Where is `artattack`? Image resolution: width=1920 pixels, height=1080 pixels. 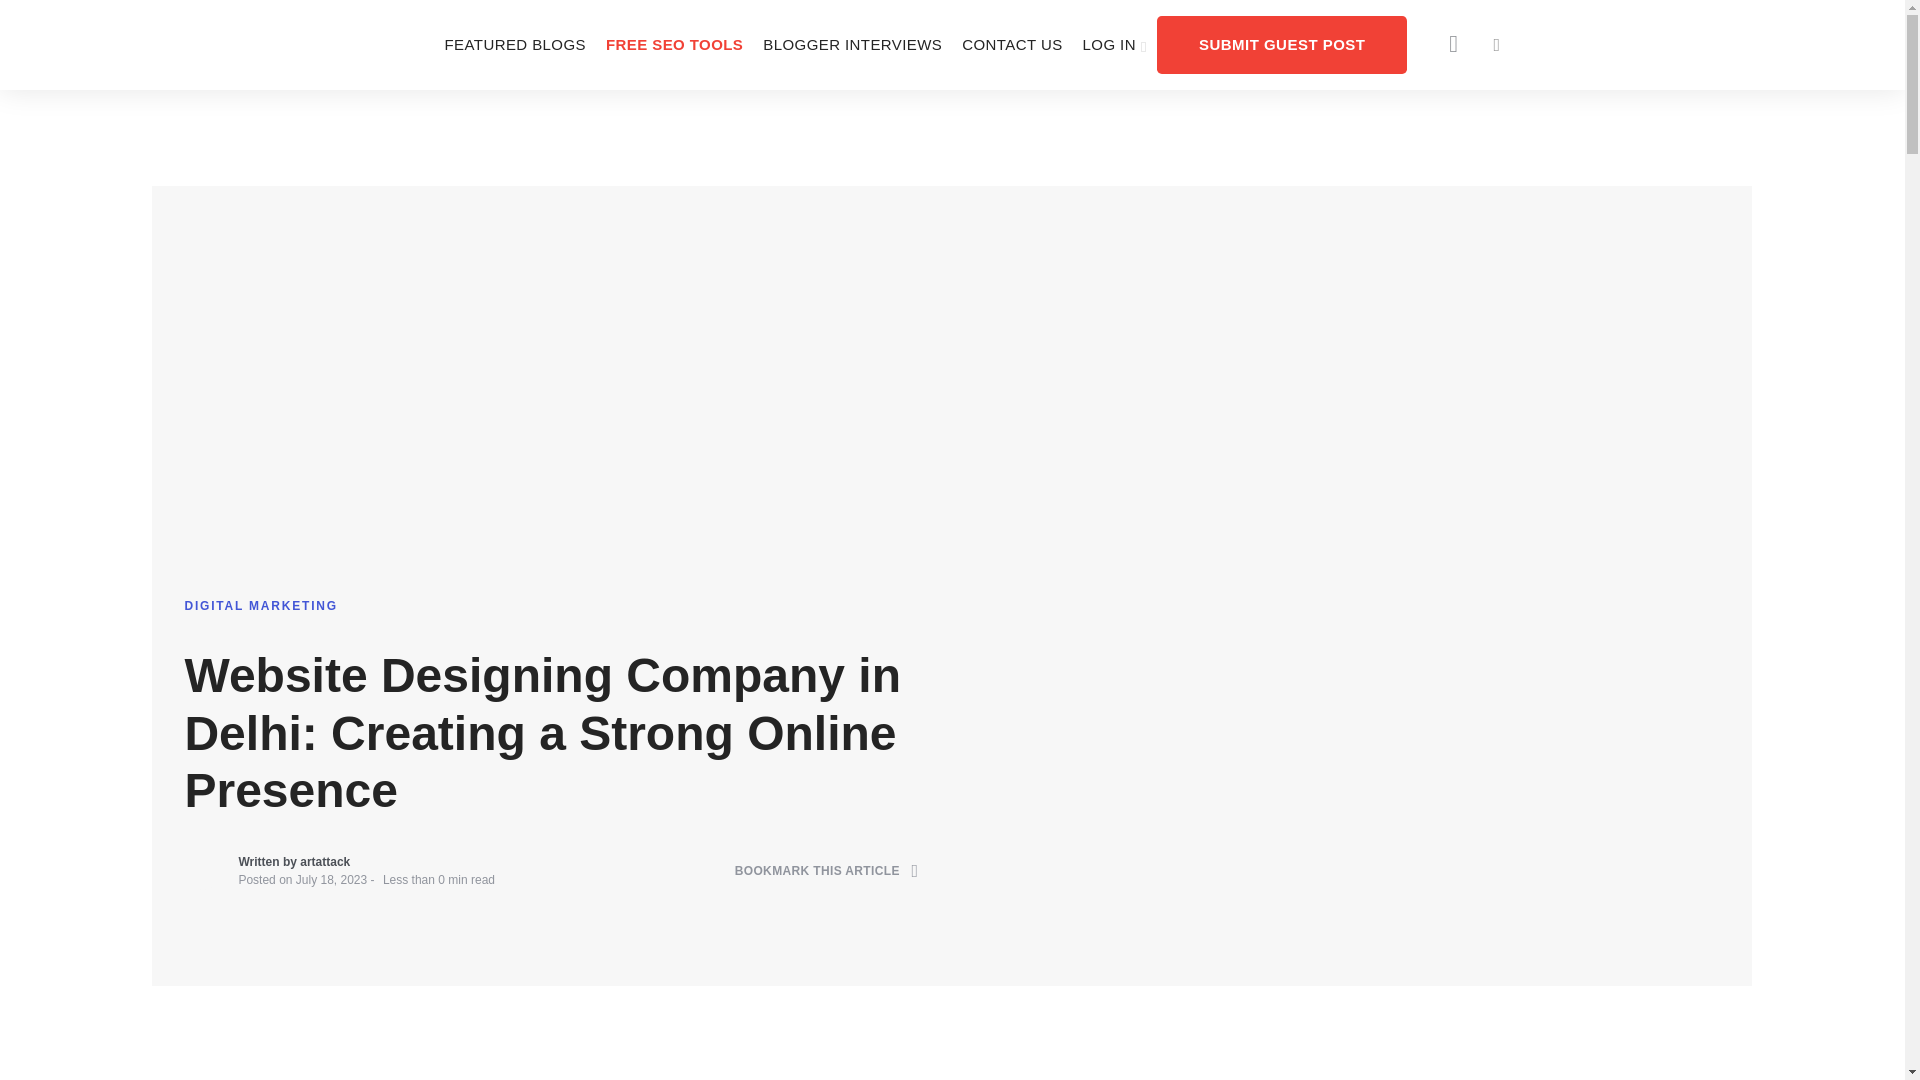
artattack is located at coordinates (324, 862).